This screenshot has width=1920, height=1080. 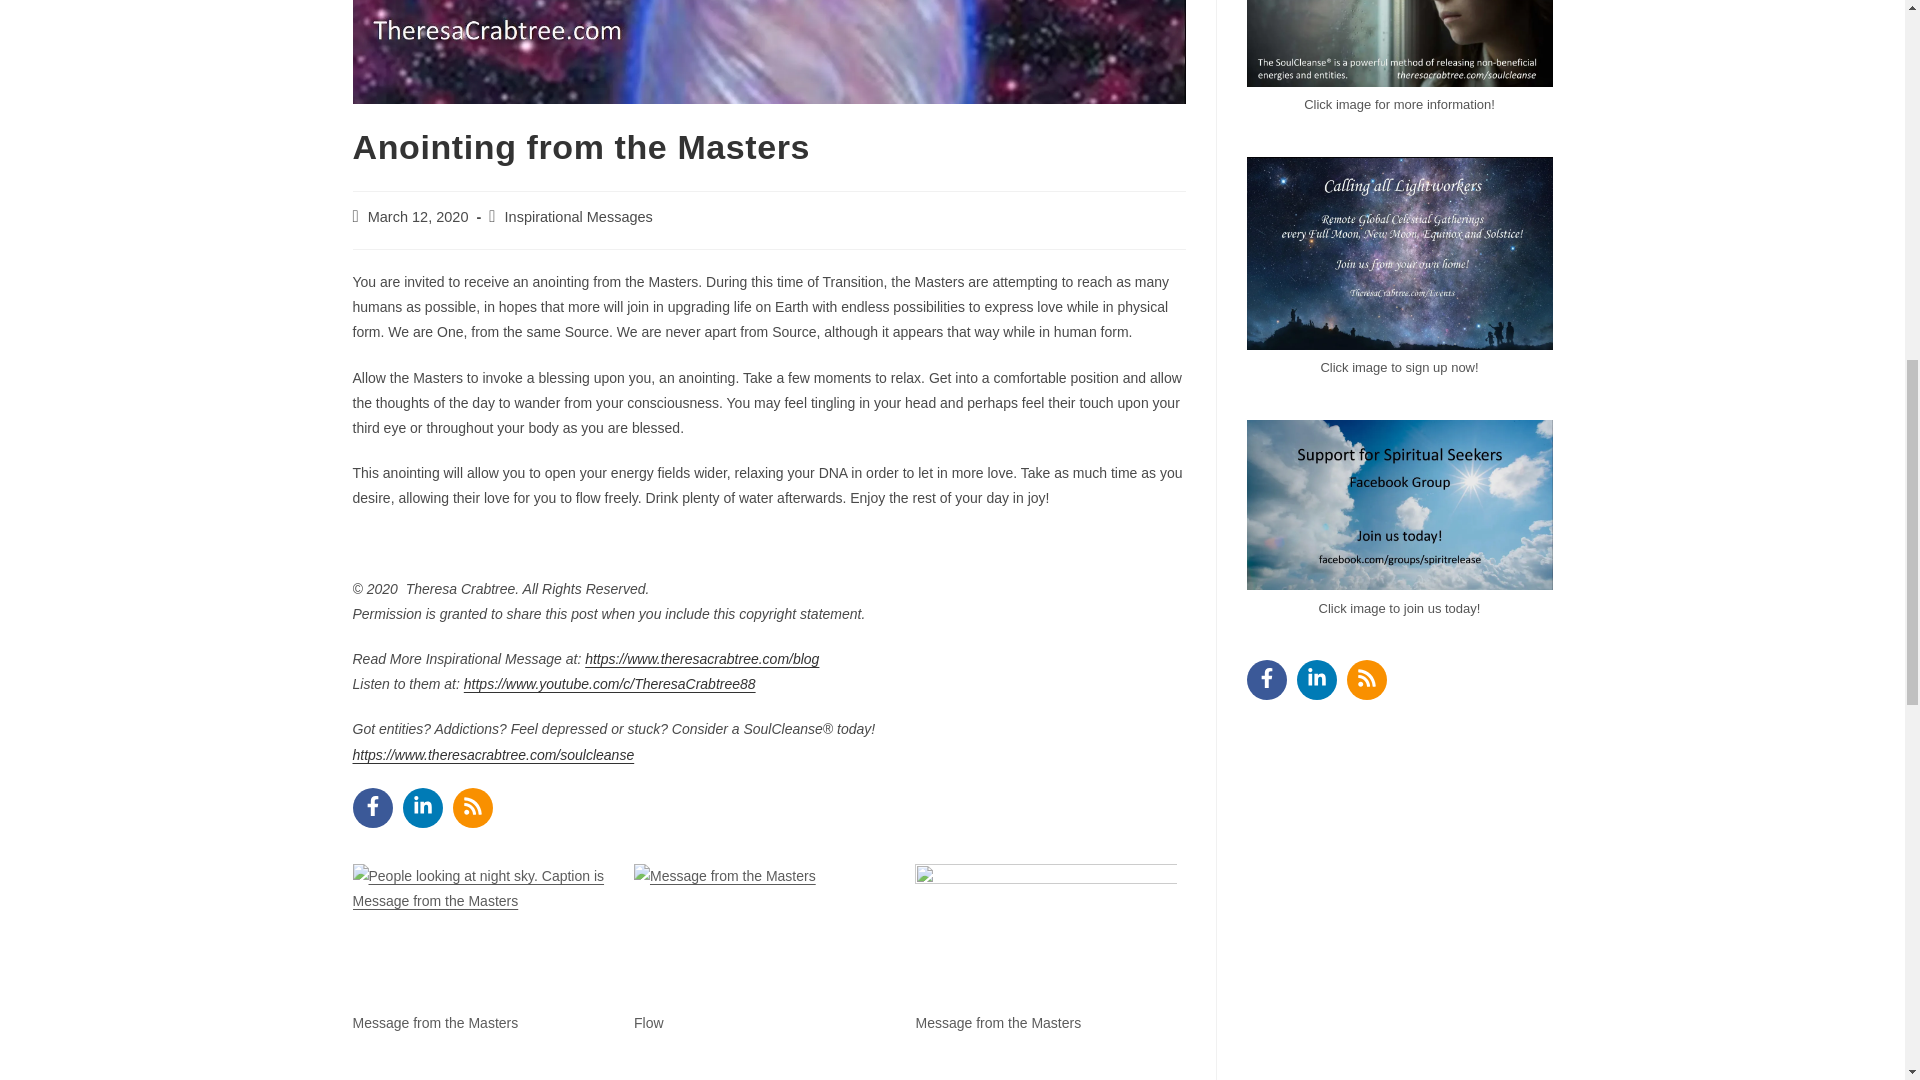 What do you see at coordinates (648, 1023) in the screenshot?
I see `Flow` at bounding box center [648, 1023].